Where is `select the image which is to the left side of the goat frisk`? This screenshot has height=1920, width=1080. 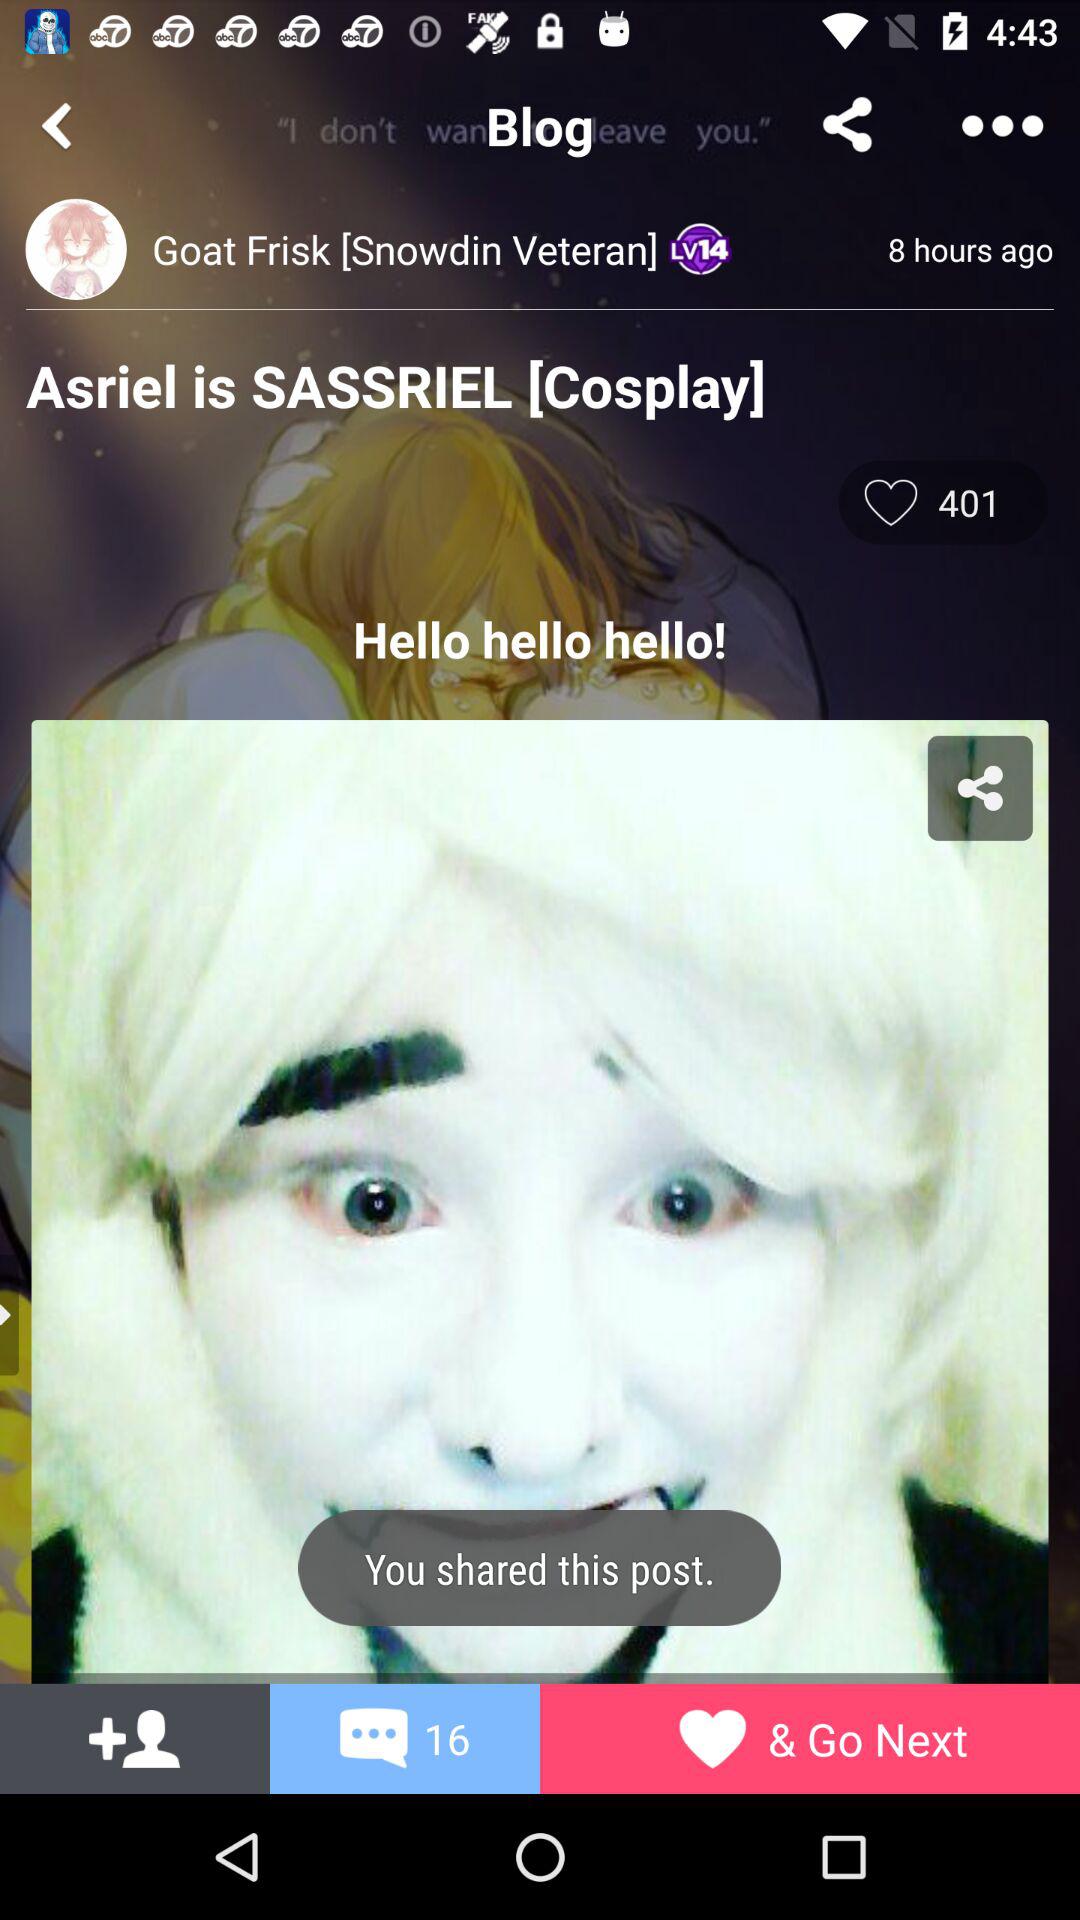
select the image which is to the left side of the goat frisk is located at coordinates (76, 249).